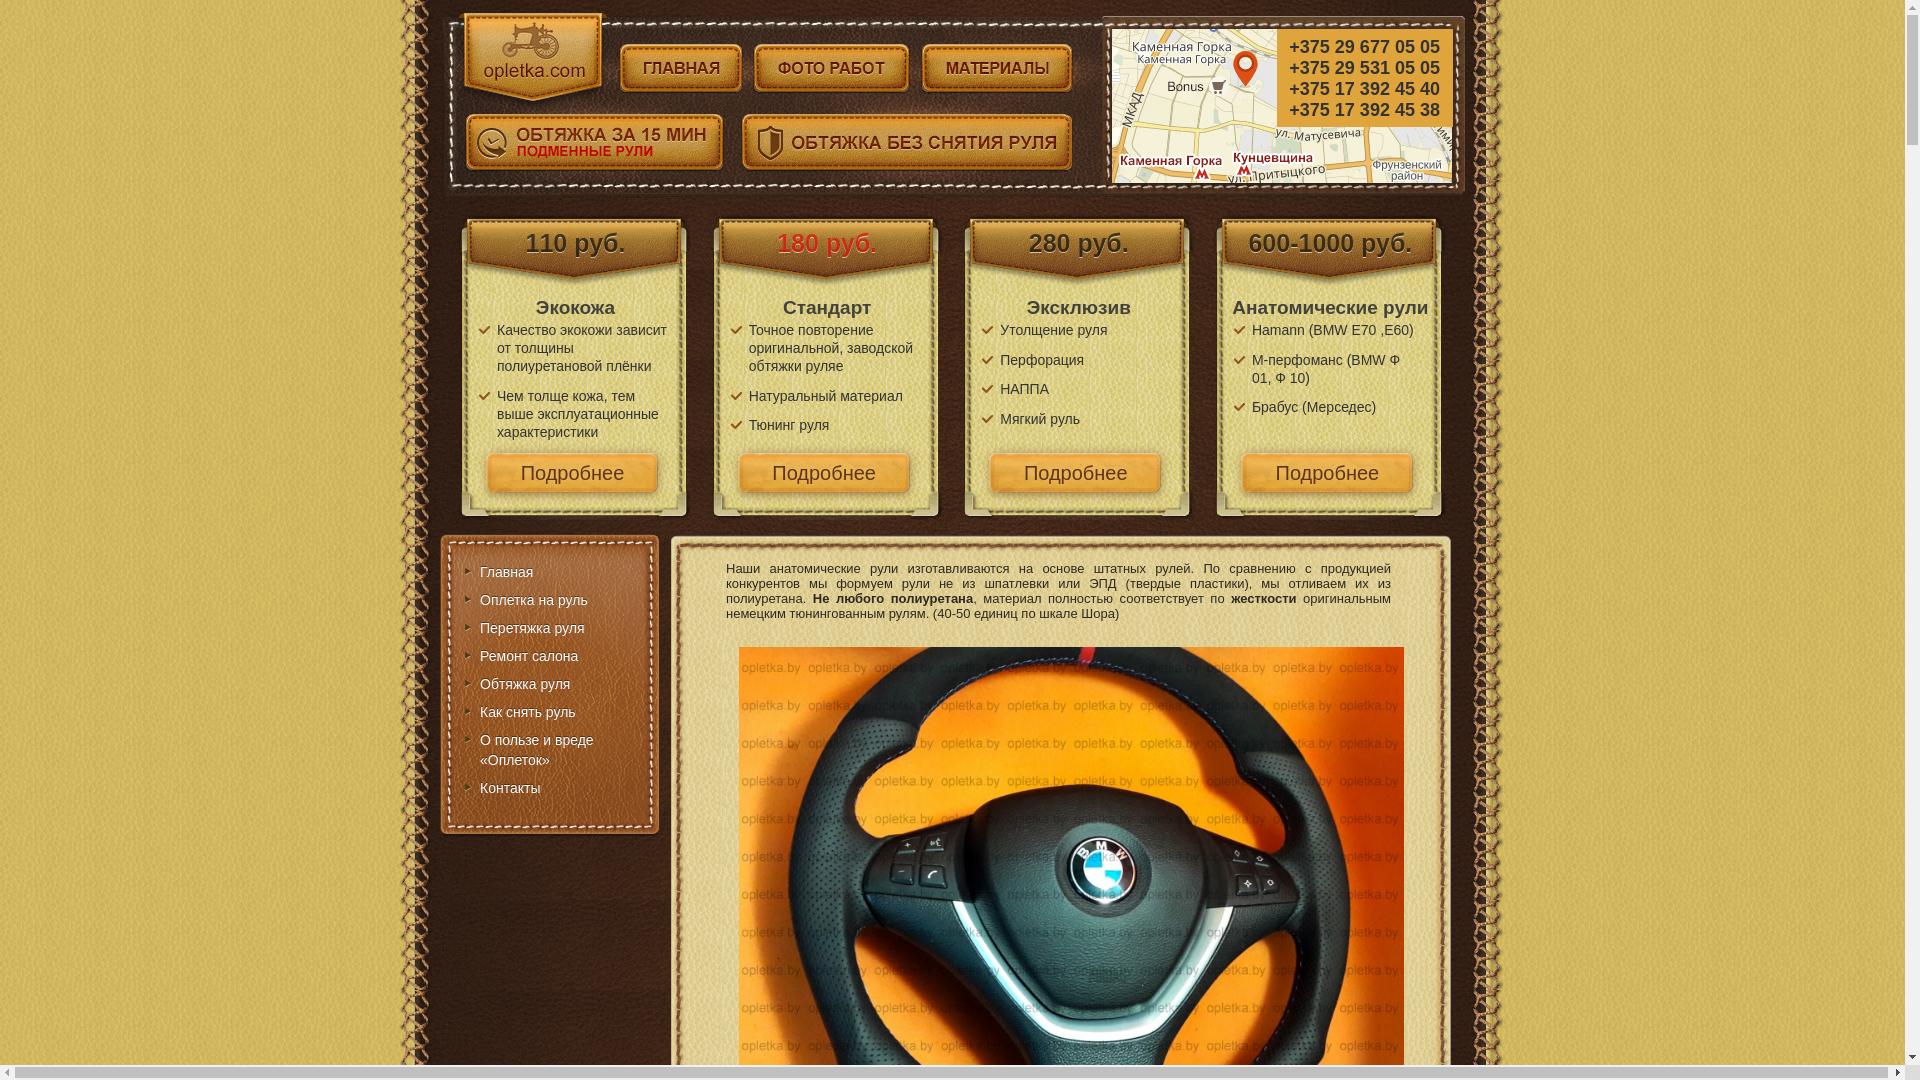  What do you see at coordinates (1365, 110) in the screenshot?
I see `+375 17 392 45 38` at bounding box center [1365, 110].